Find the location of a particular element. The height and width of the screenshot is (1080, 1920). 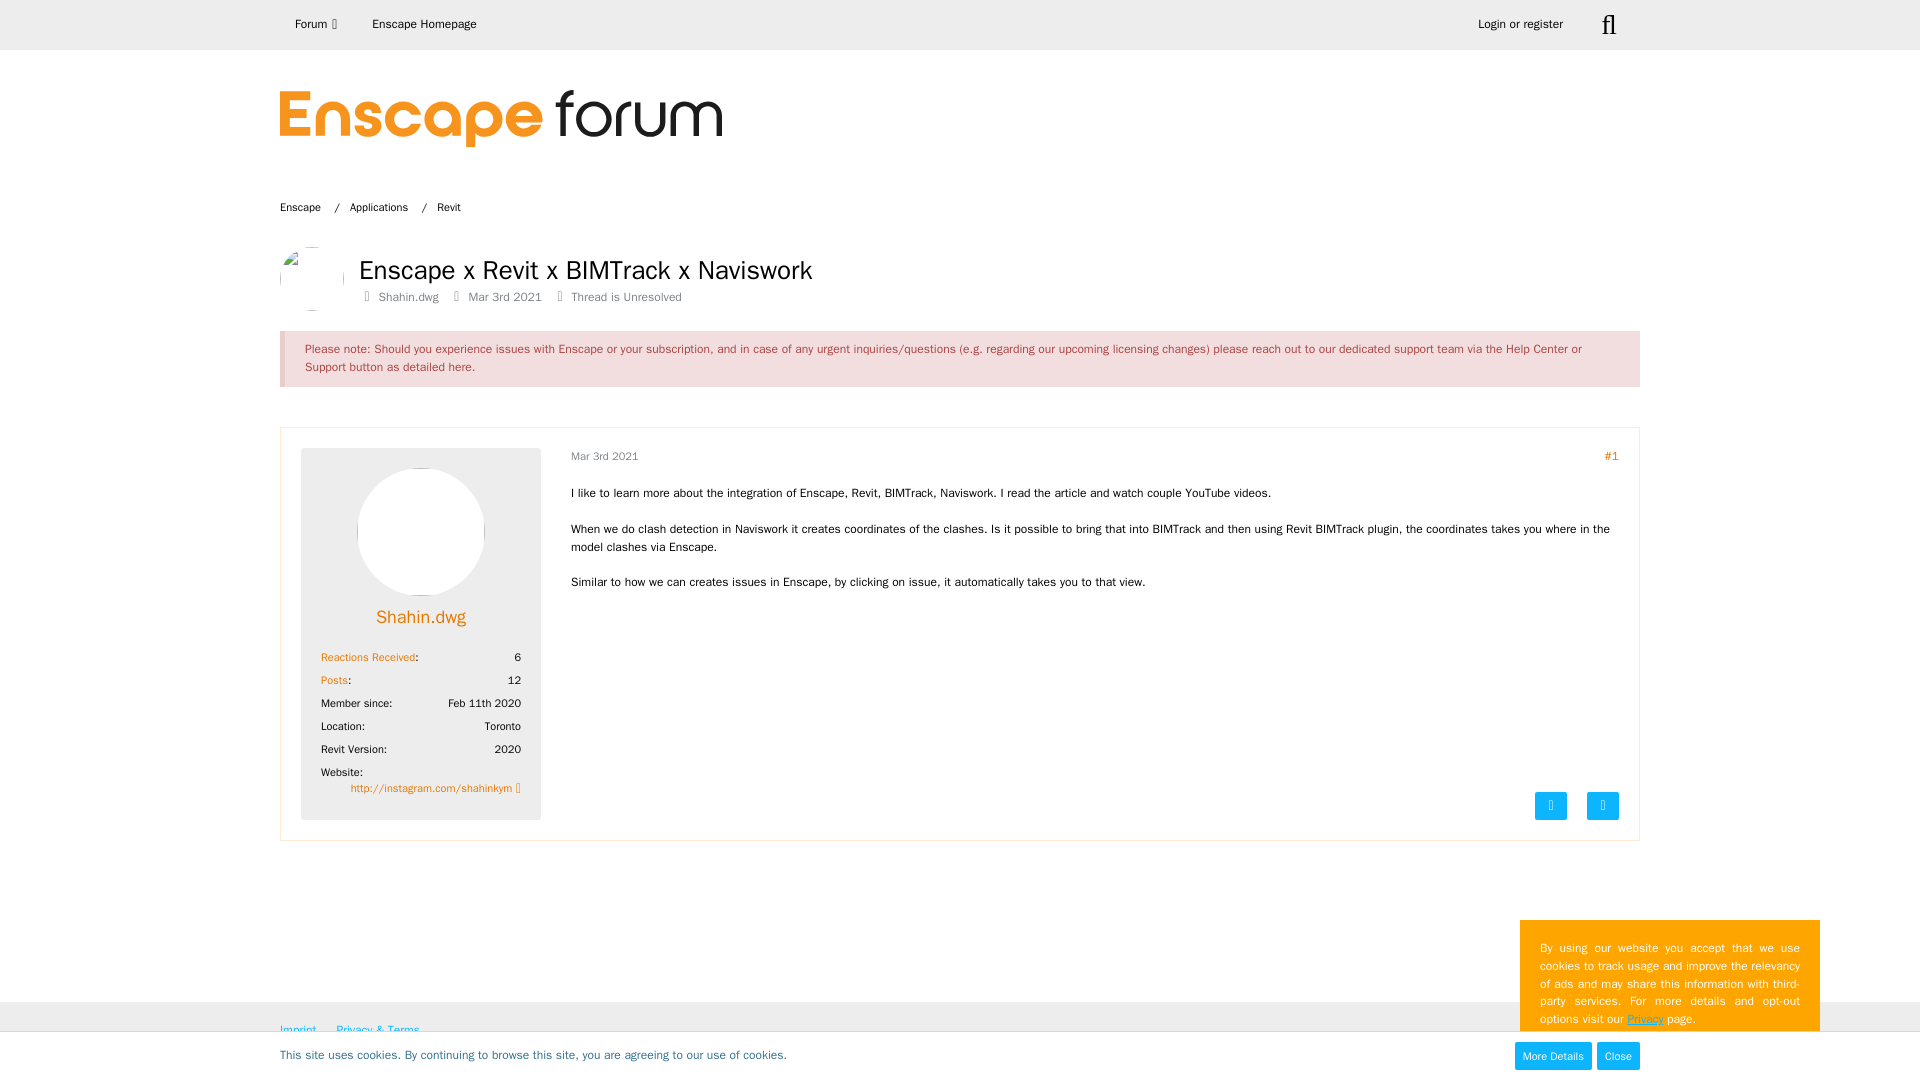

here. is located at coordinates (462, 366).